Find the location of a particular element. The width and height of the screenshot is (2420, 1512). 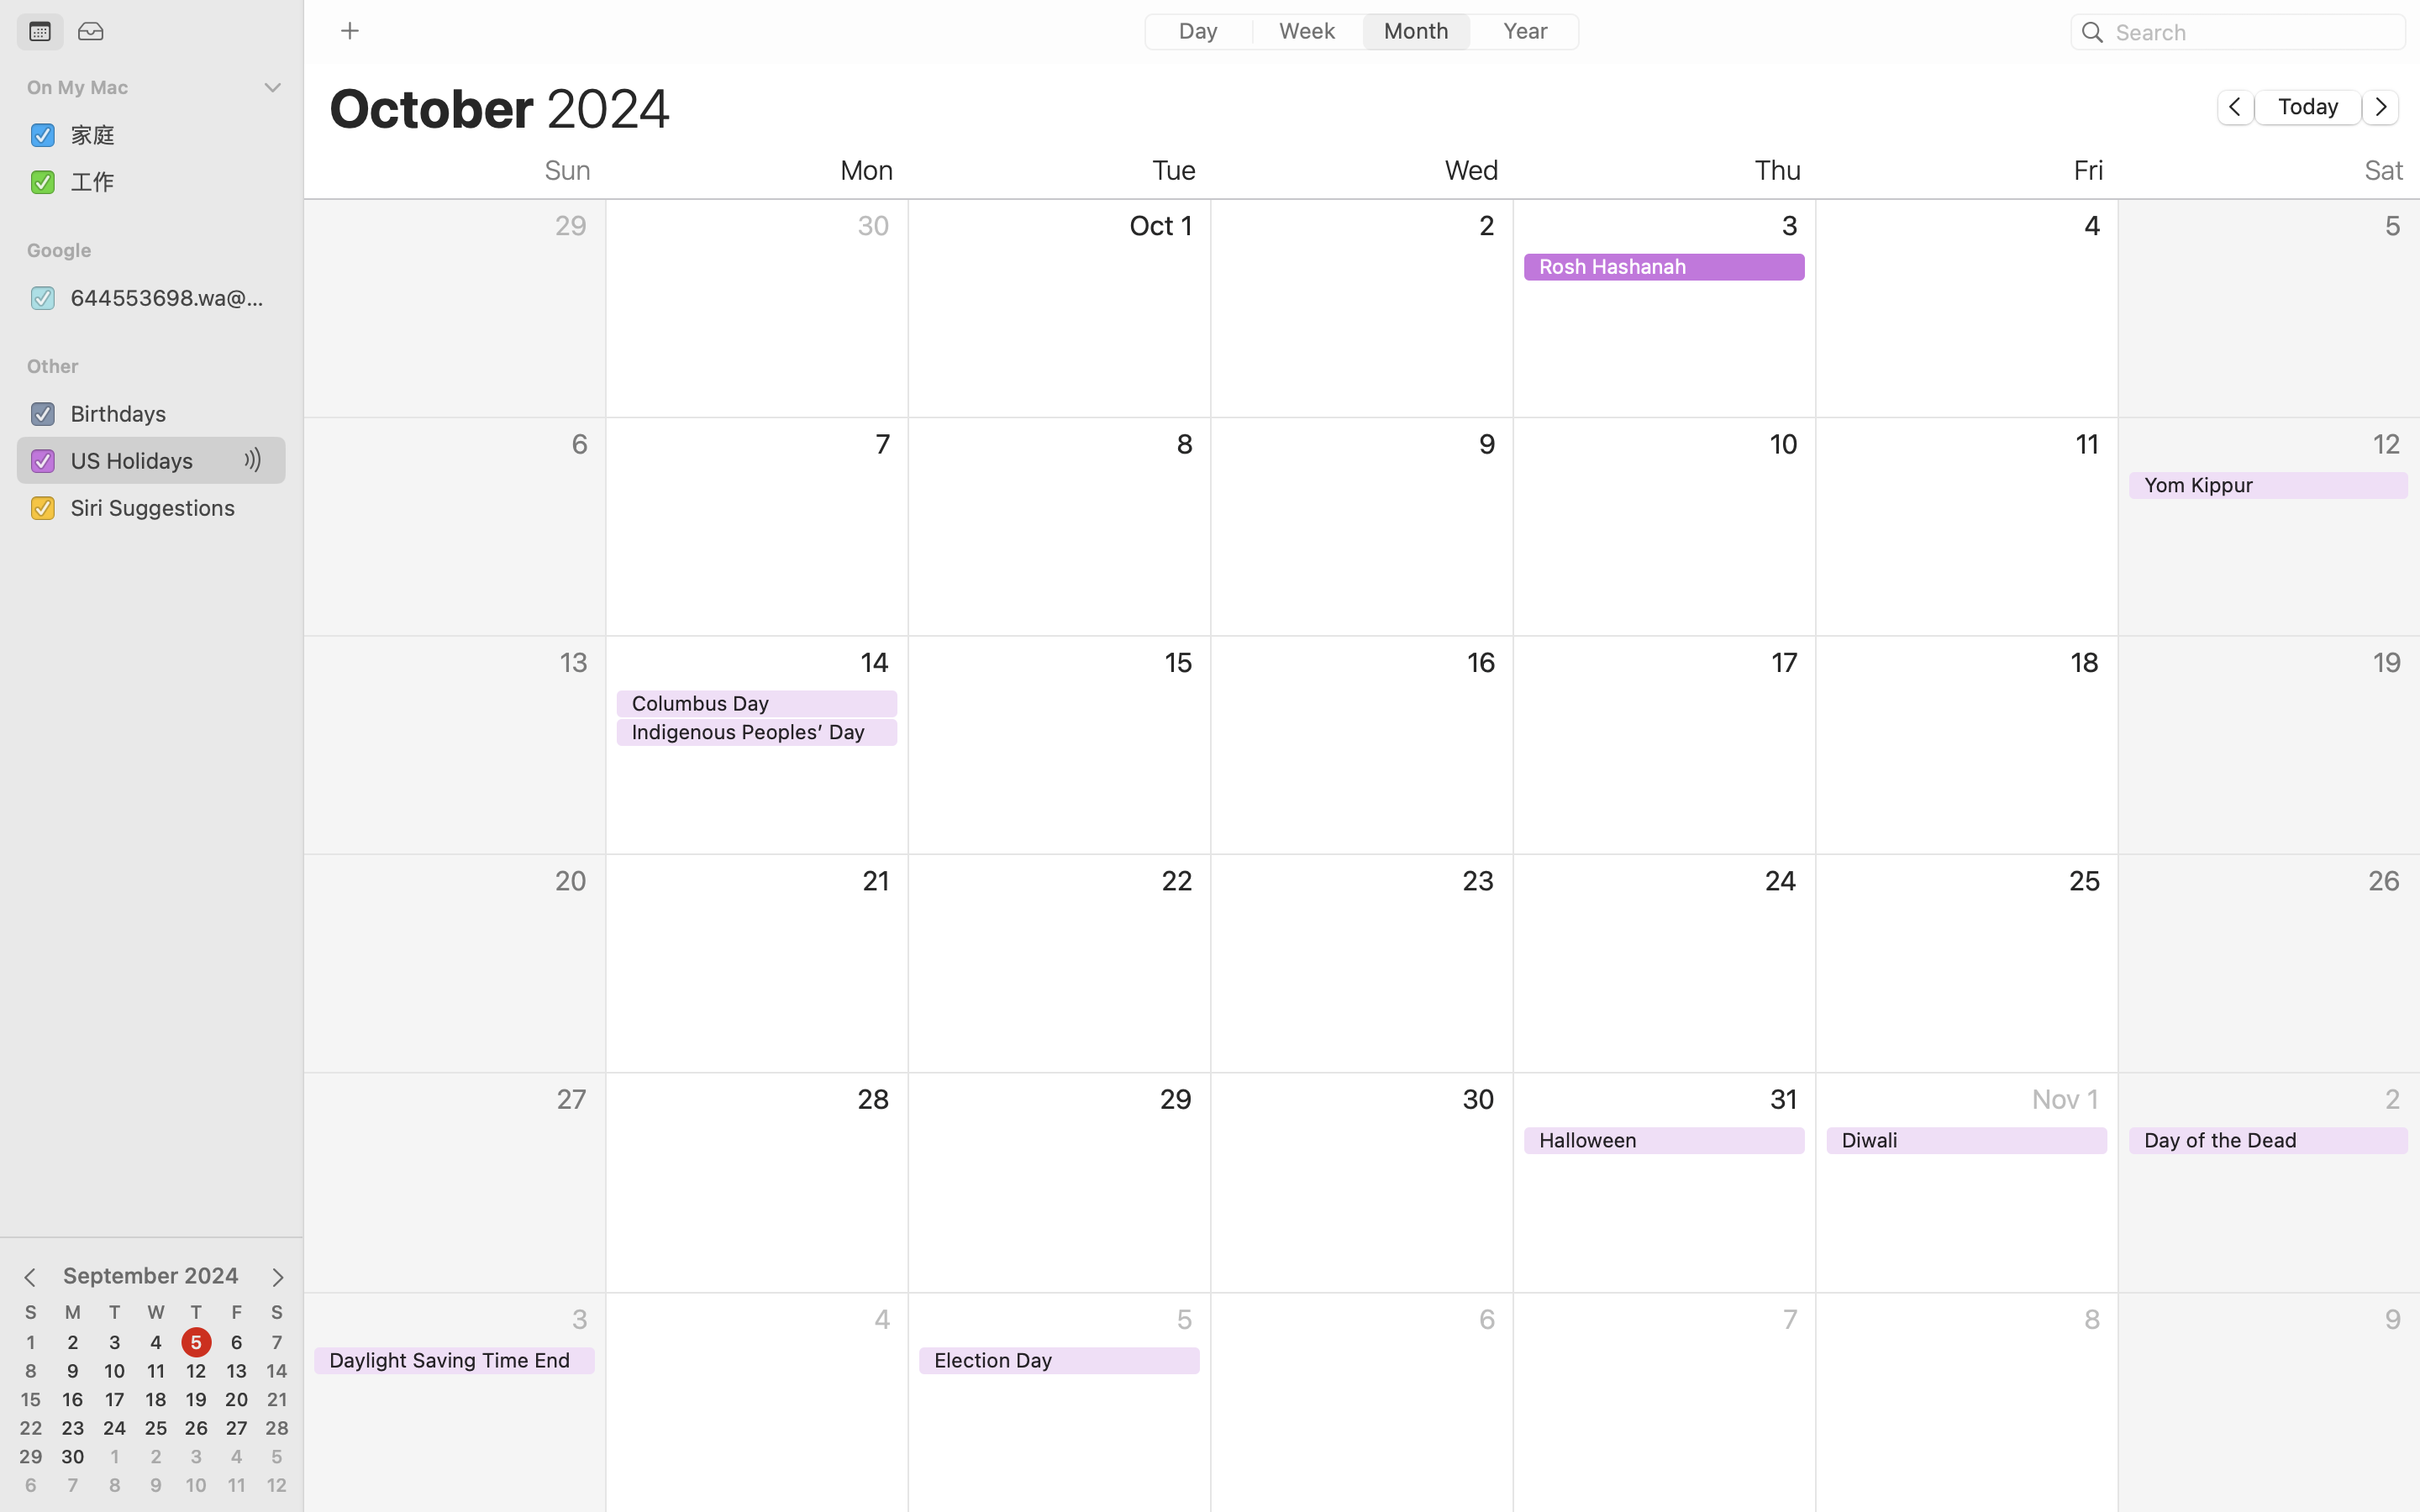

29 is located at coordinates (31, 1457).